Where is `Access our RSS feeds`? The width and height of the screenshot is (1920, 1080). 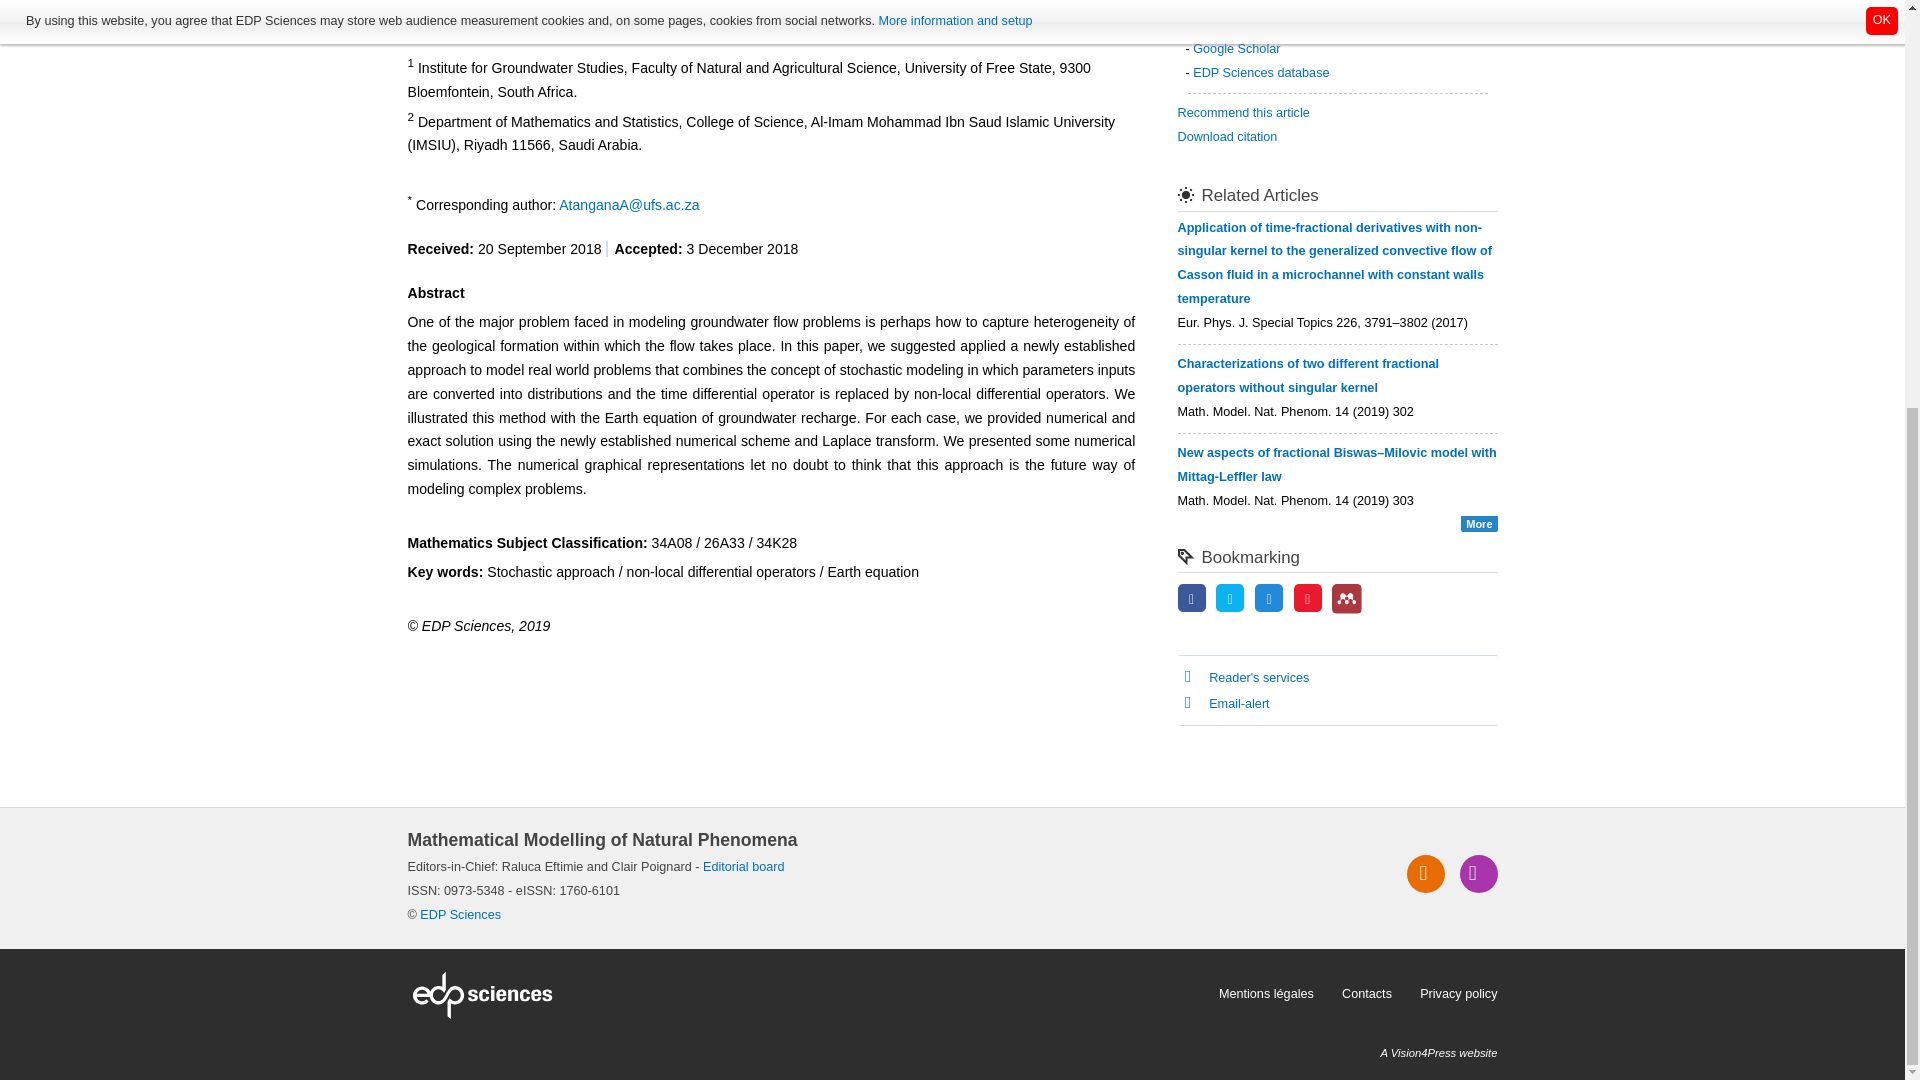 Access our RSS feeds is located at coordinates (1426, 874).